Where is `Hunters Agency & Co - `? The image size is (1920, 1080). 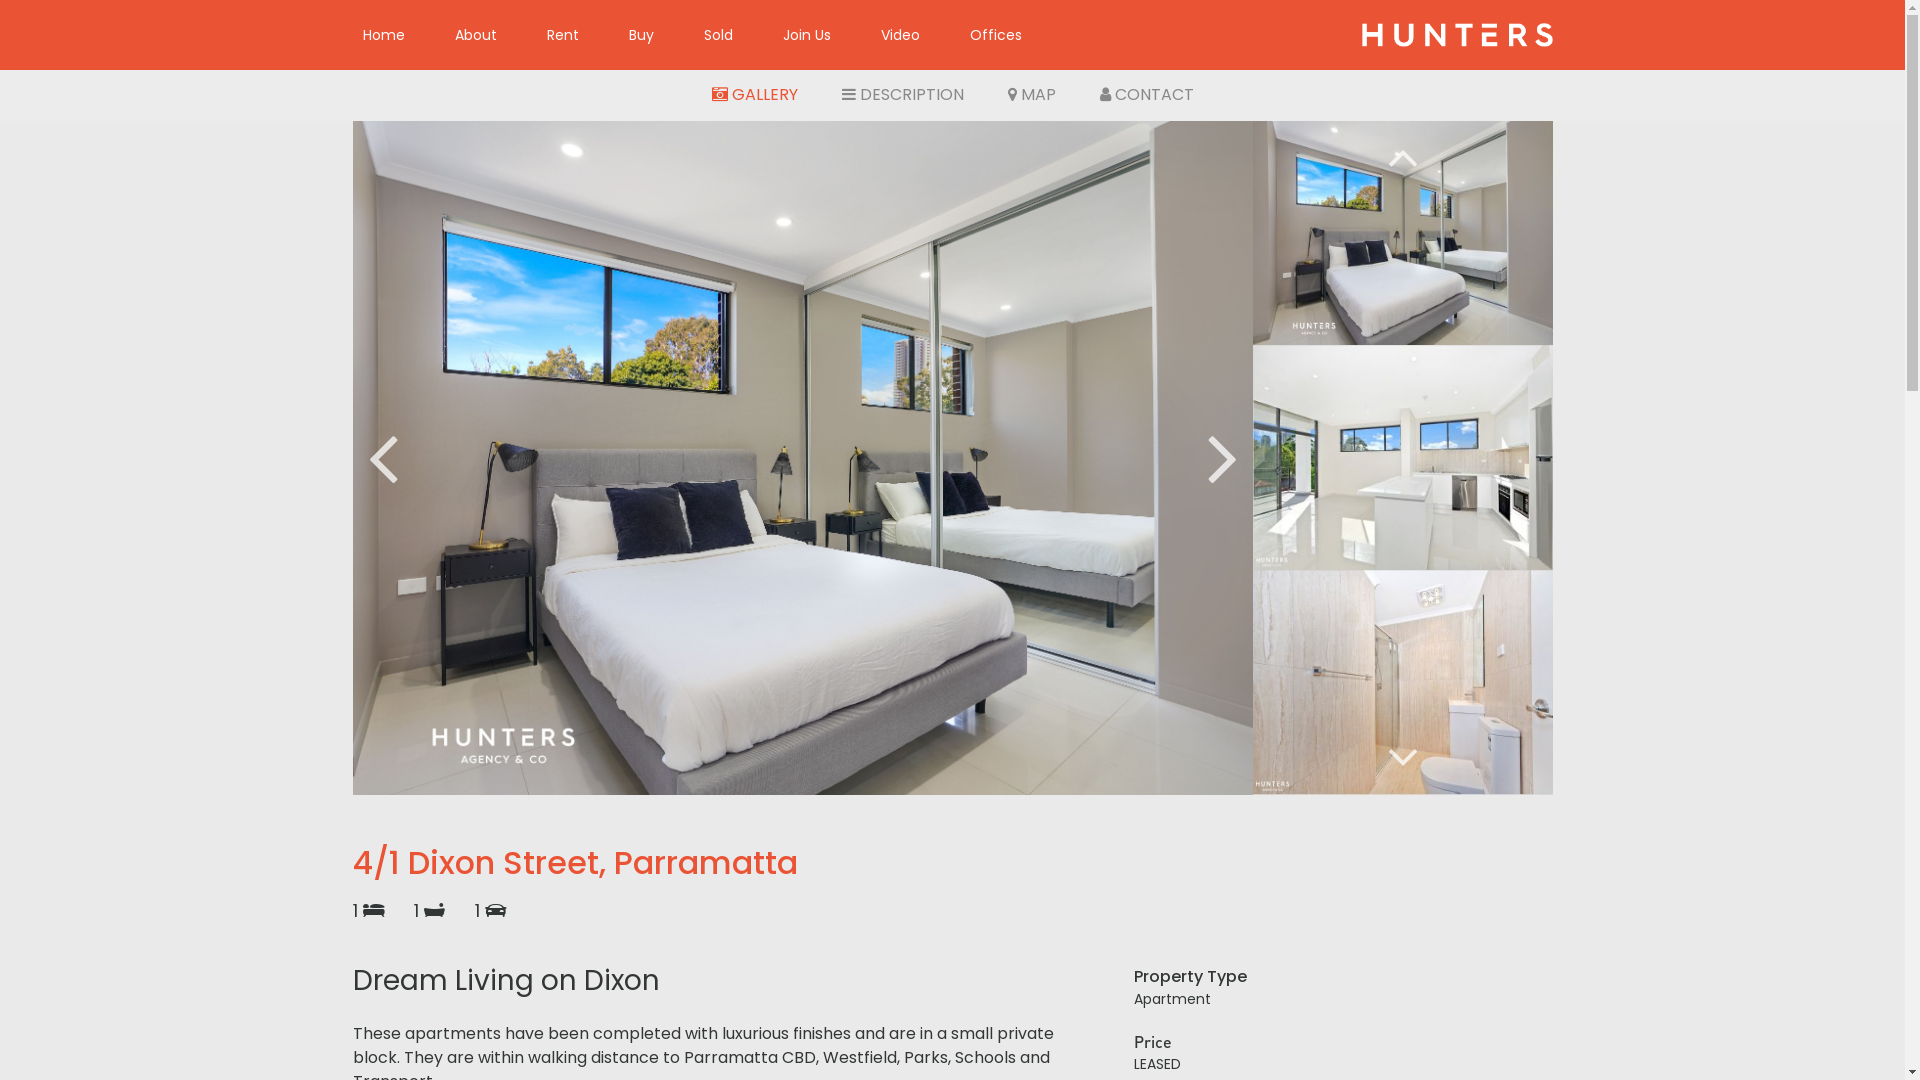 Hunters Agency & Co -  is located at coordinates (1457, 35).